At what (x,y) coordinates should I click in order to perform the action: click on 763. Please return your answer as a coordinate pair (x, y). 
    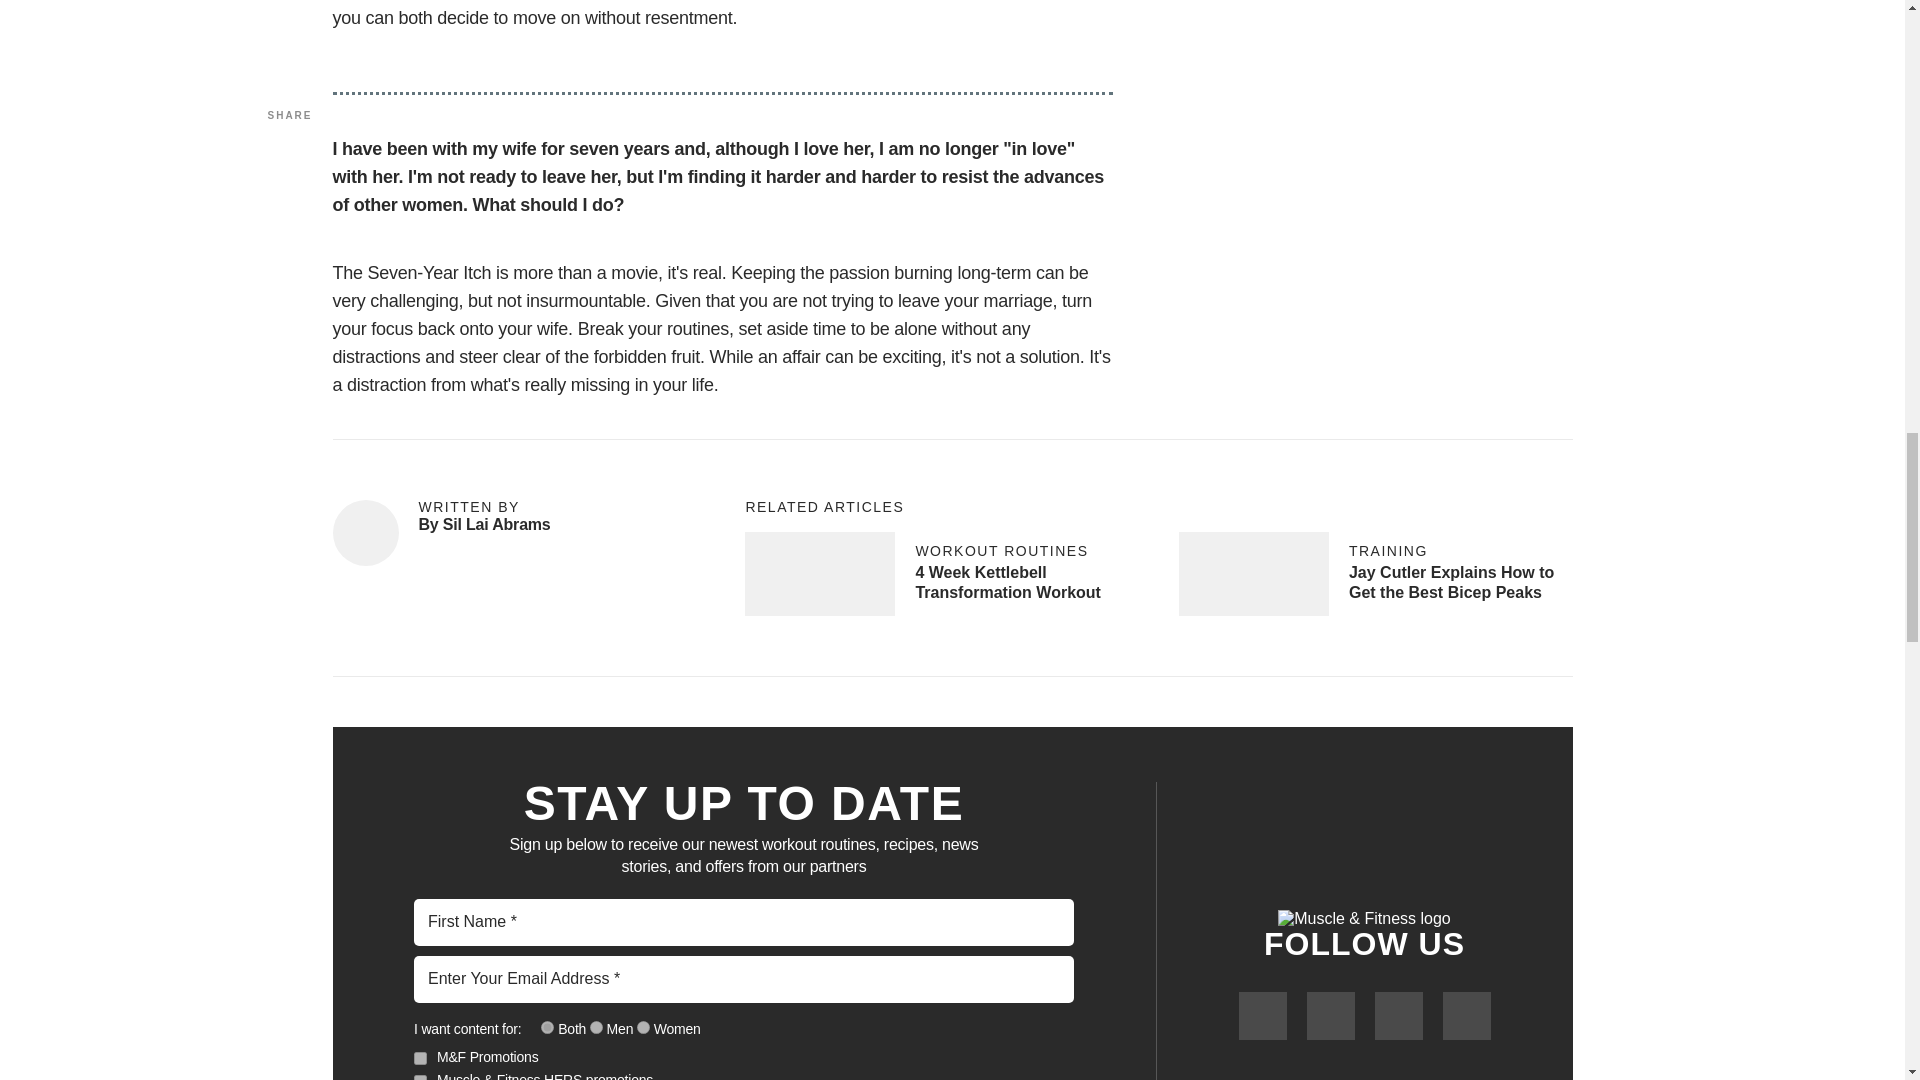
    Looking at the image, I should click on (420, 1075).